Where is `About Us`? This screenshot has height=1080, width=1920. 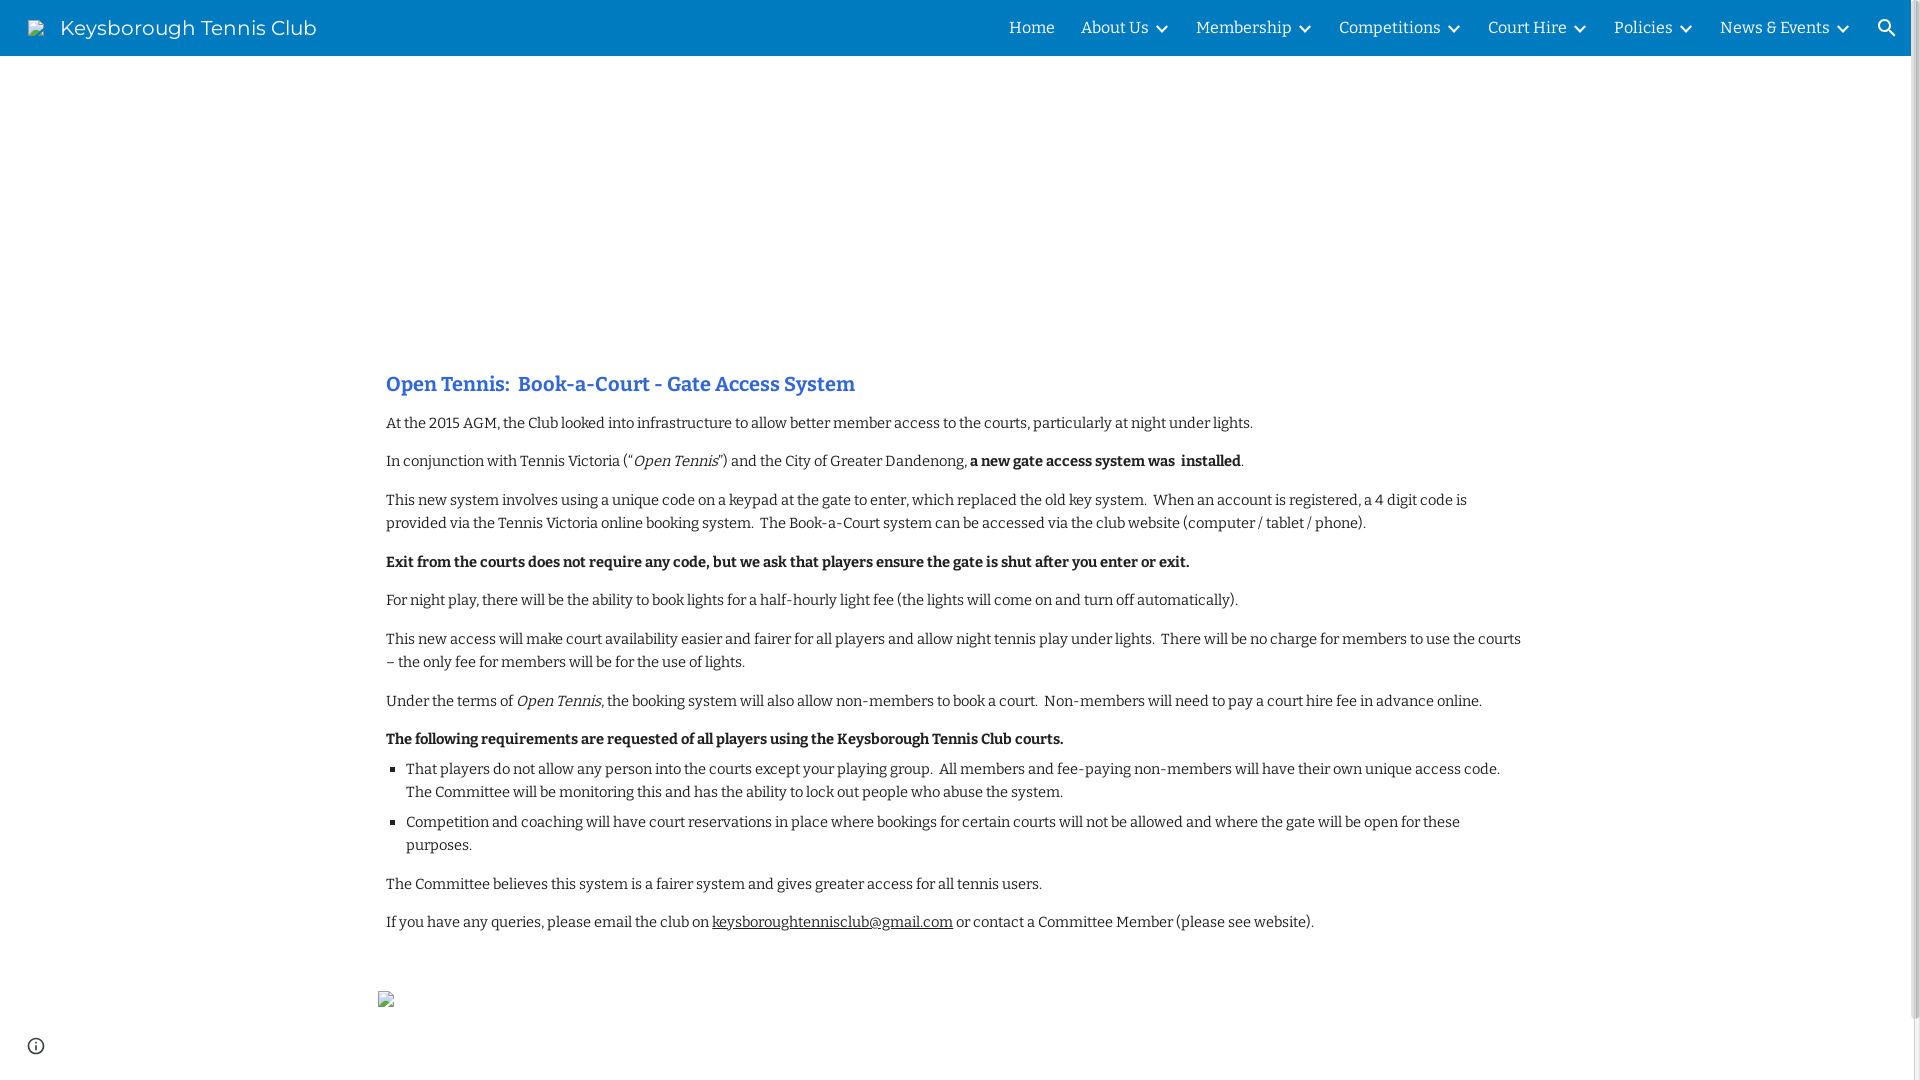 About Us is located at coordinates (1115, 28).